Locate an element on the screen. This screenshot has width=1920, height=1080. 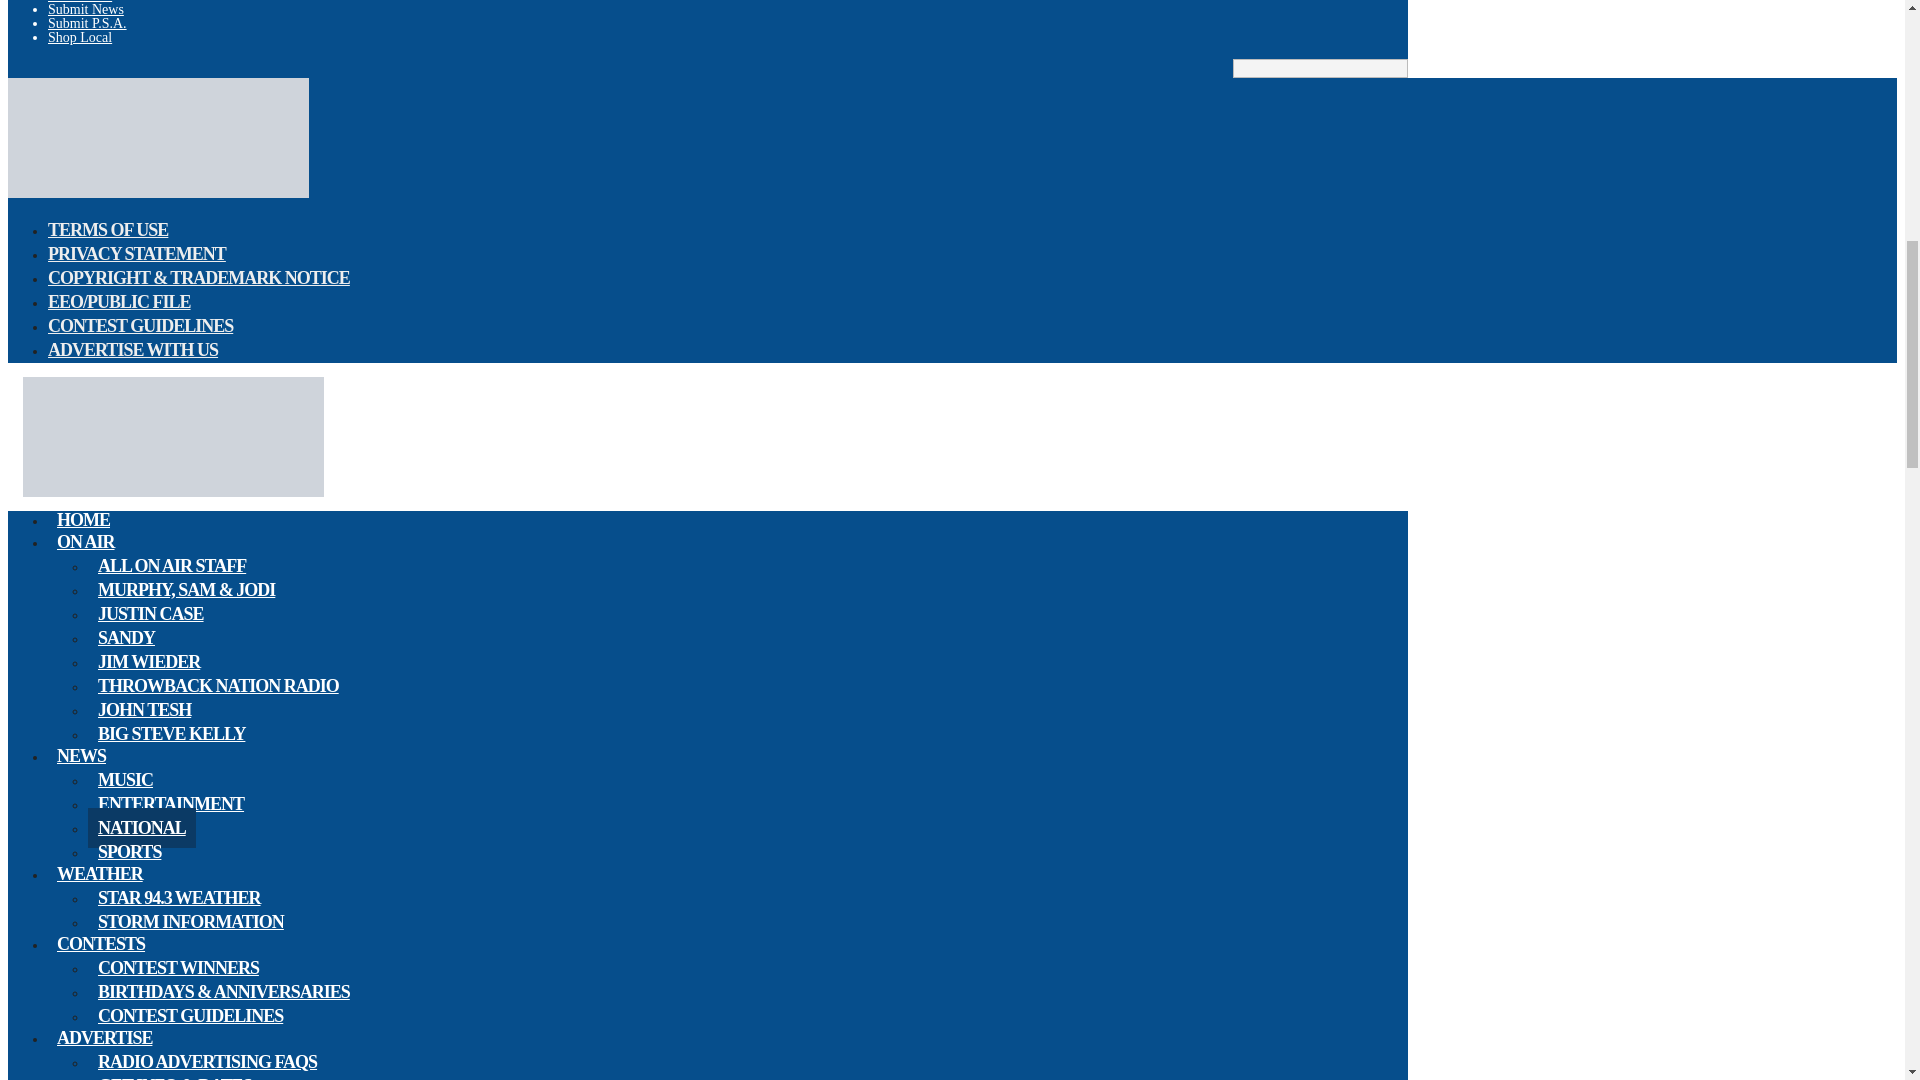
Search for: is located at coordinates (1320, 68).